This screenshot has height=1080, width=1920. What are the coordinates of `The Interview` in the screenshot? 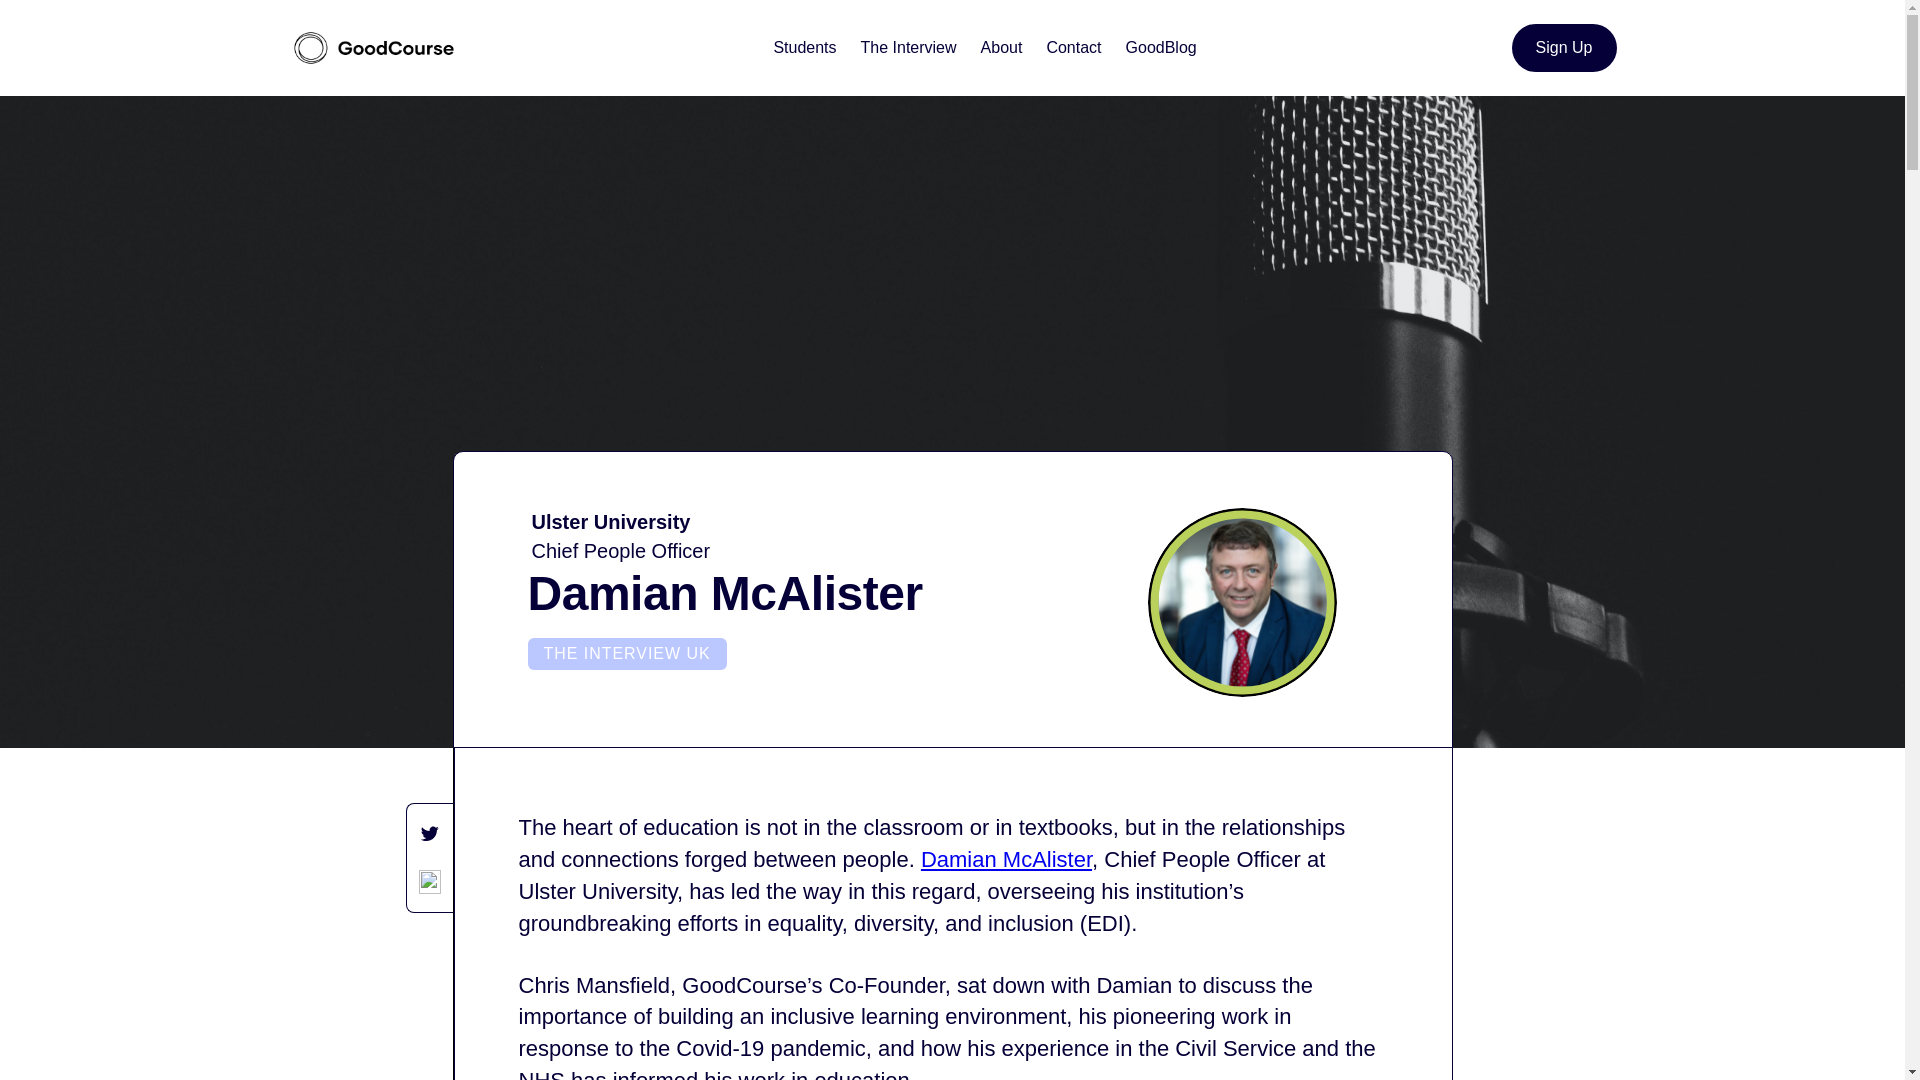 It's located at (908, 47).